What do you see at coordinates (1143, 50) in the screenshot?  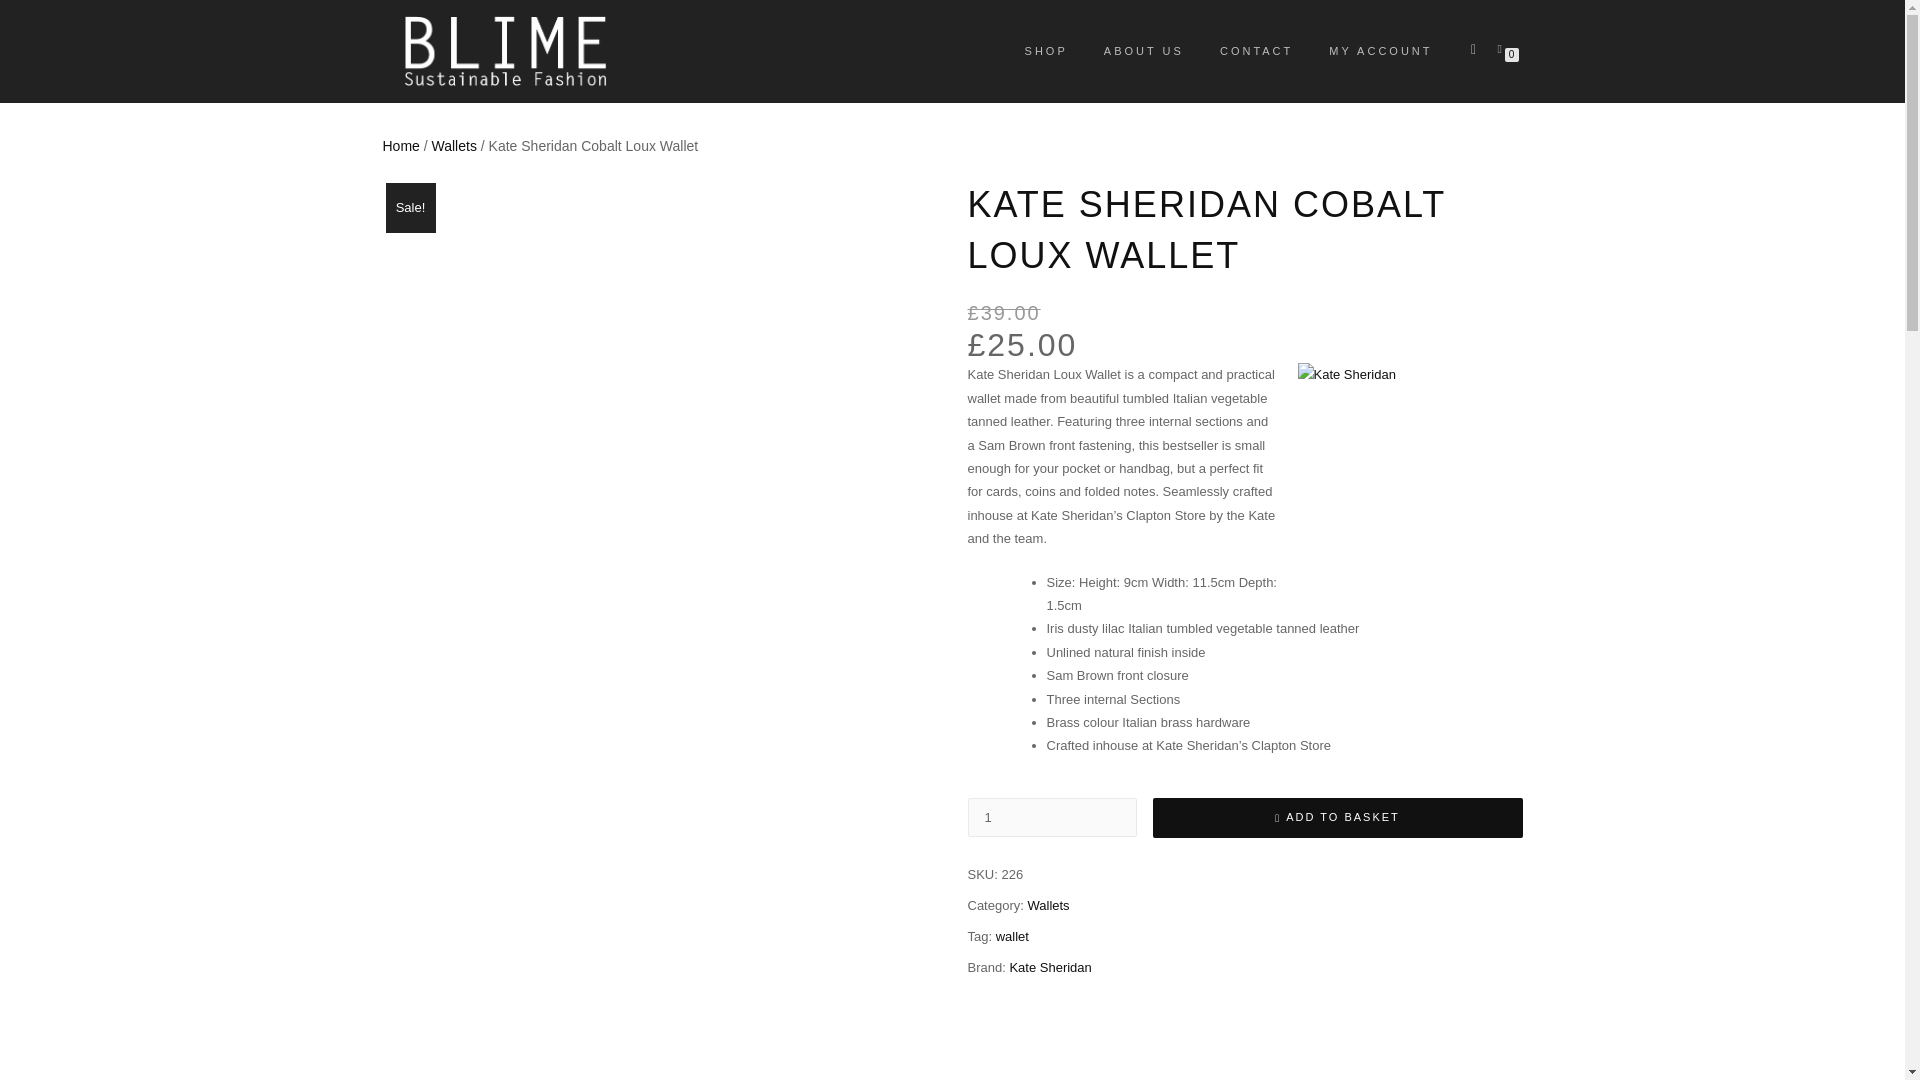 I see `ABOUT US` at bounding box center [1143, 50].